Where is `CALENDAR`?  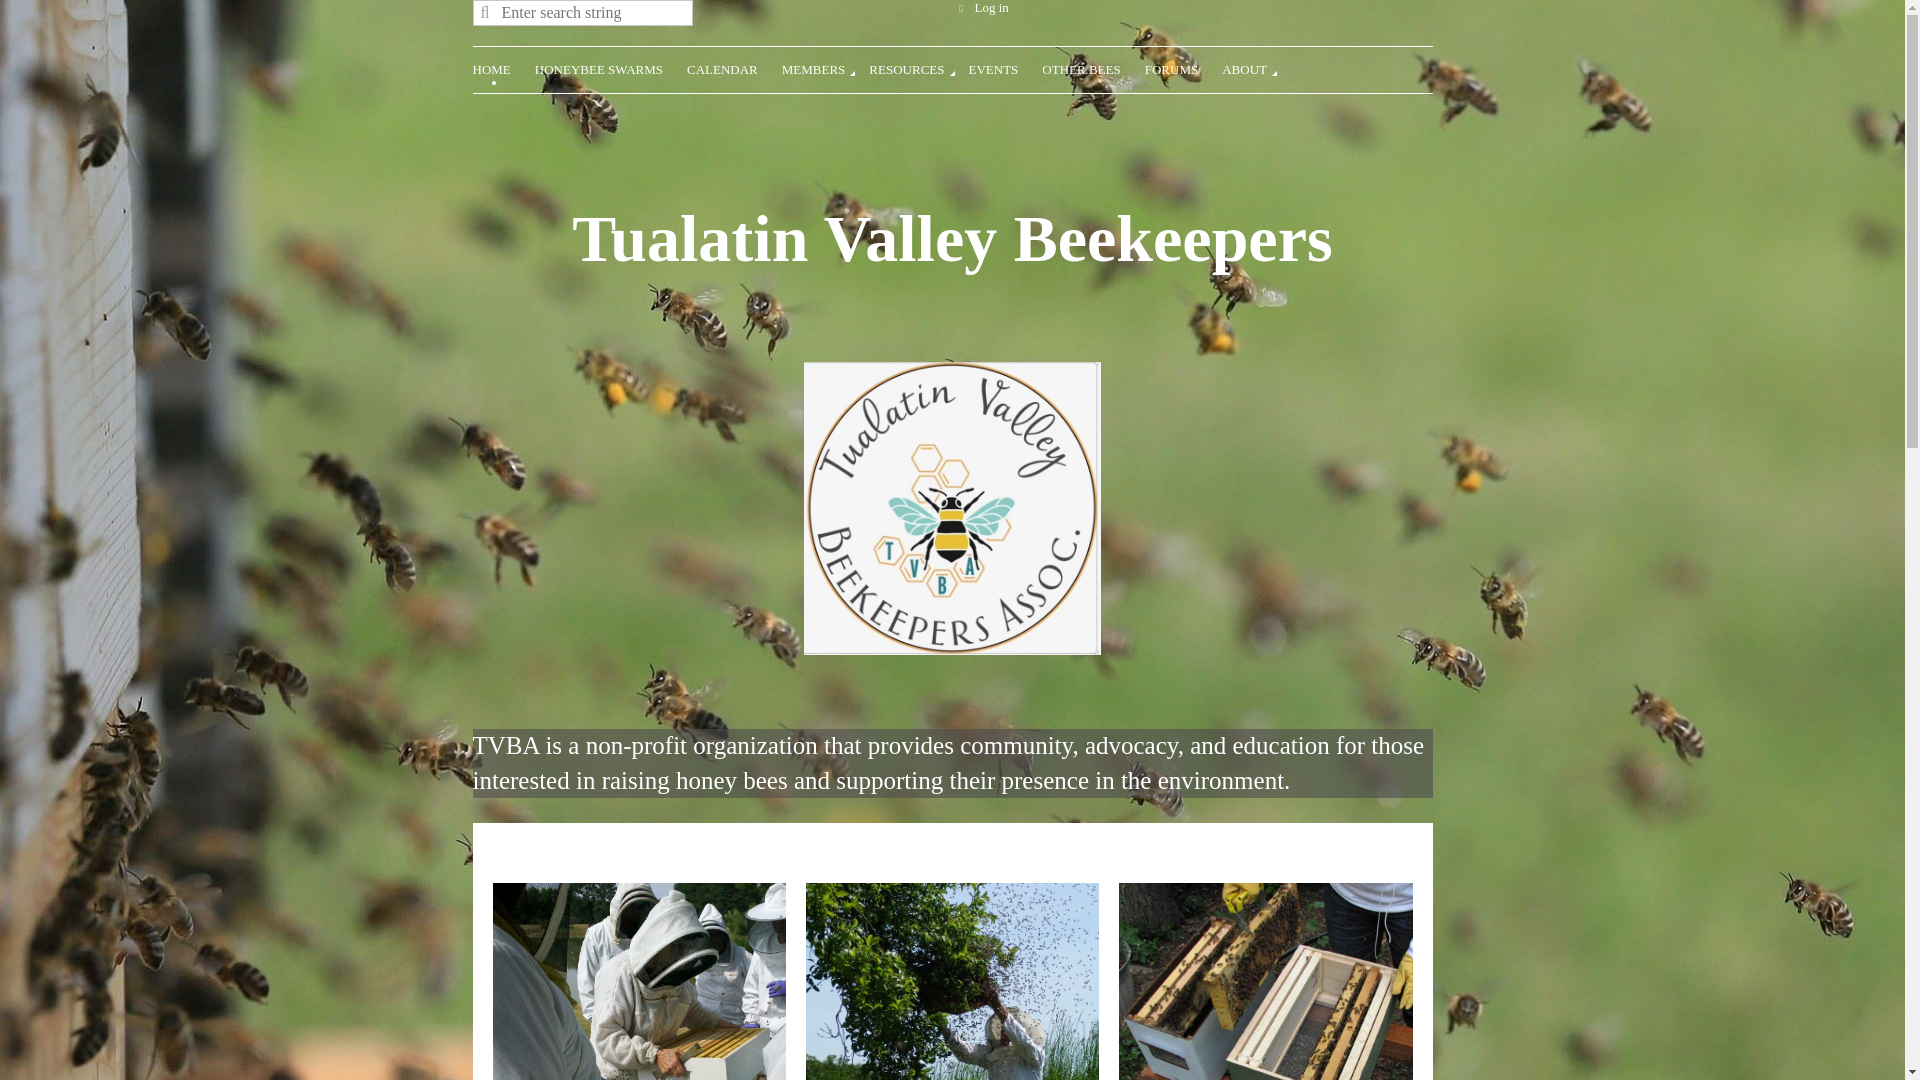 CALENDAR is located at coordinates (734, 67).